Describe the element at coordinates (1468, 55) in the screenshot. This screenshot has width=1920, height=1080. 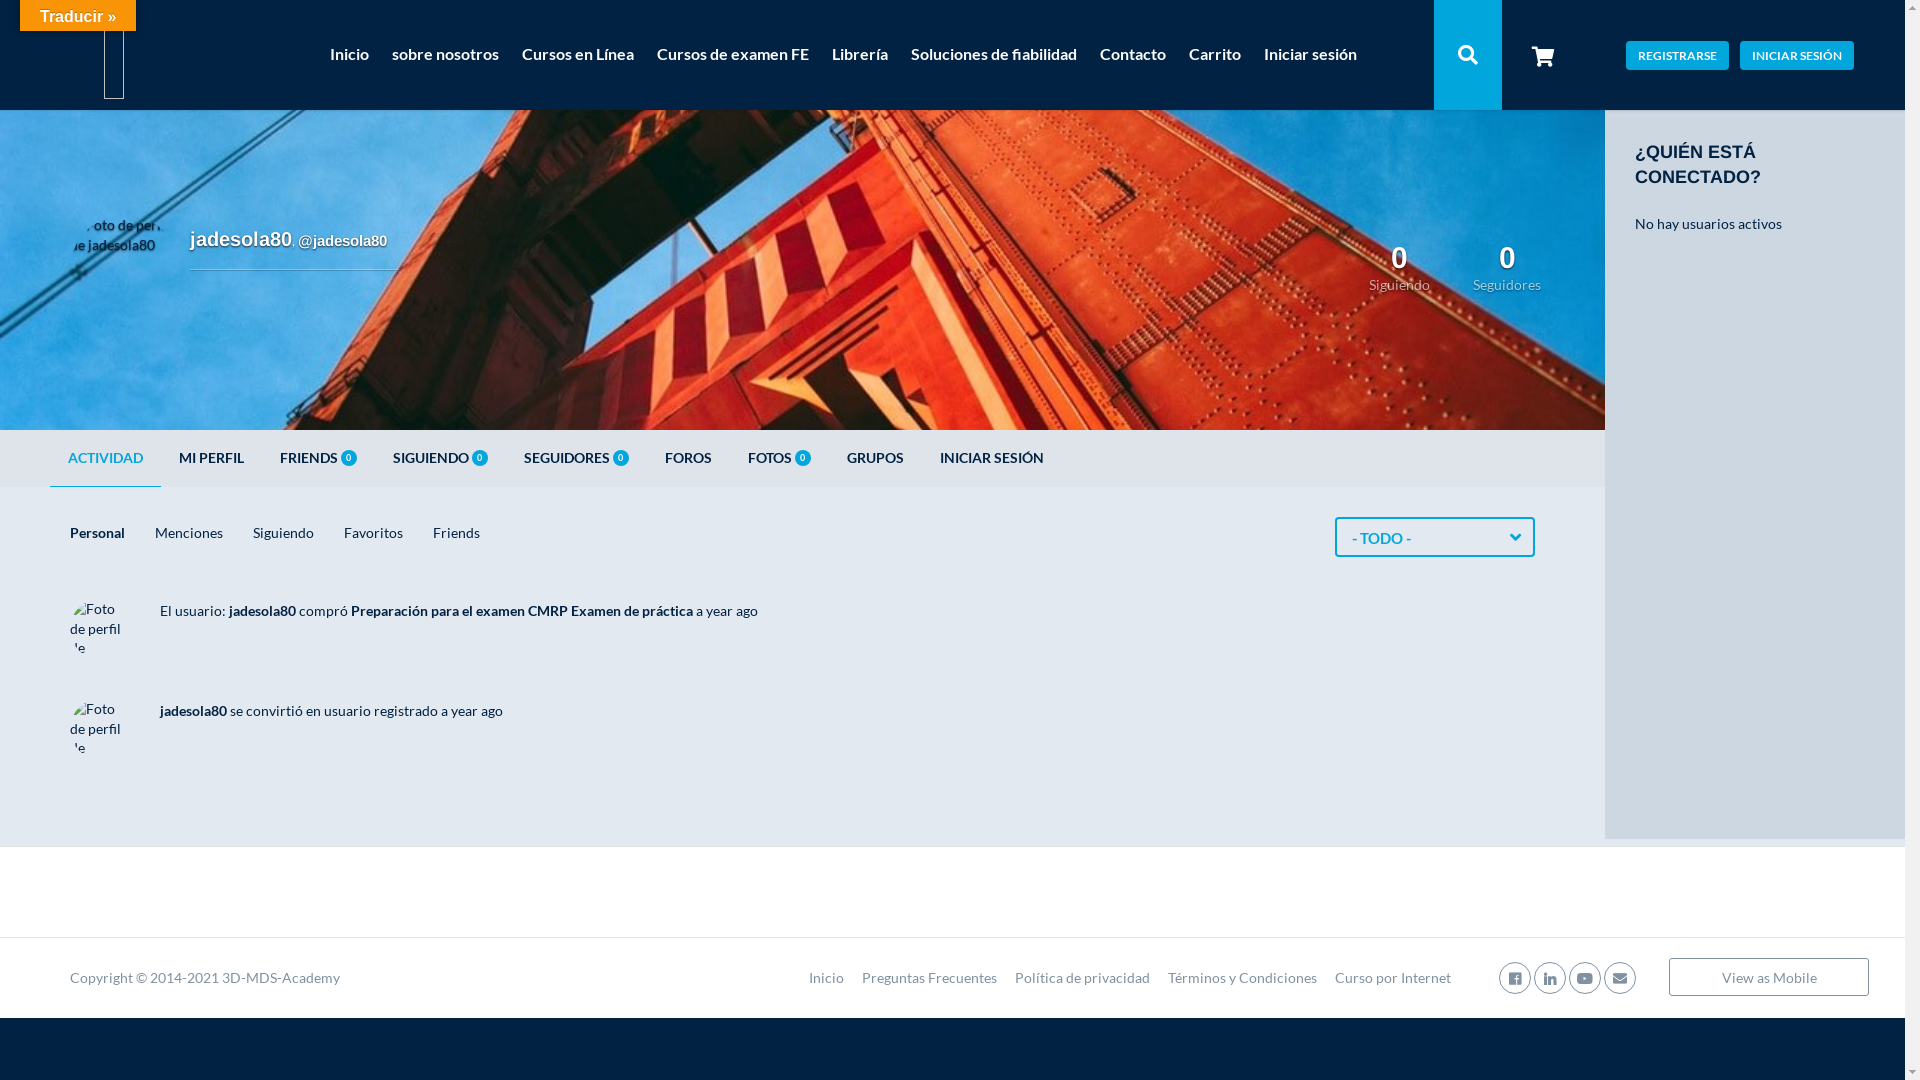
I see `Buscar` at that location.